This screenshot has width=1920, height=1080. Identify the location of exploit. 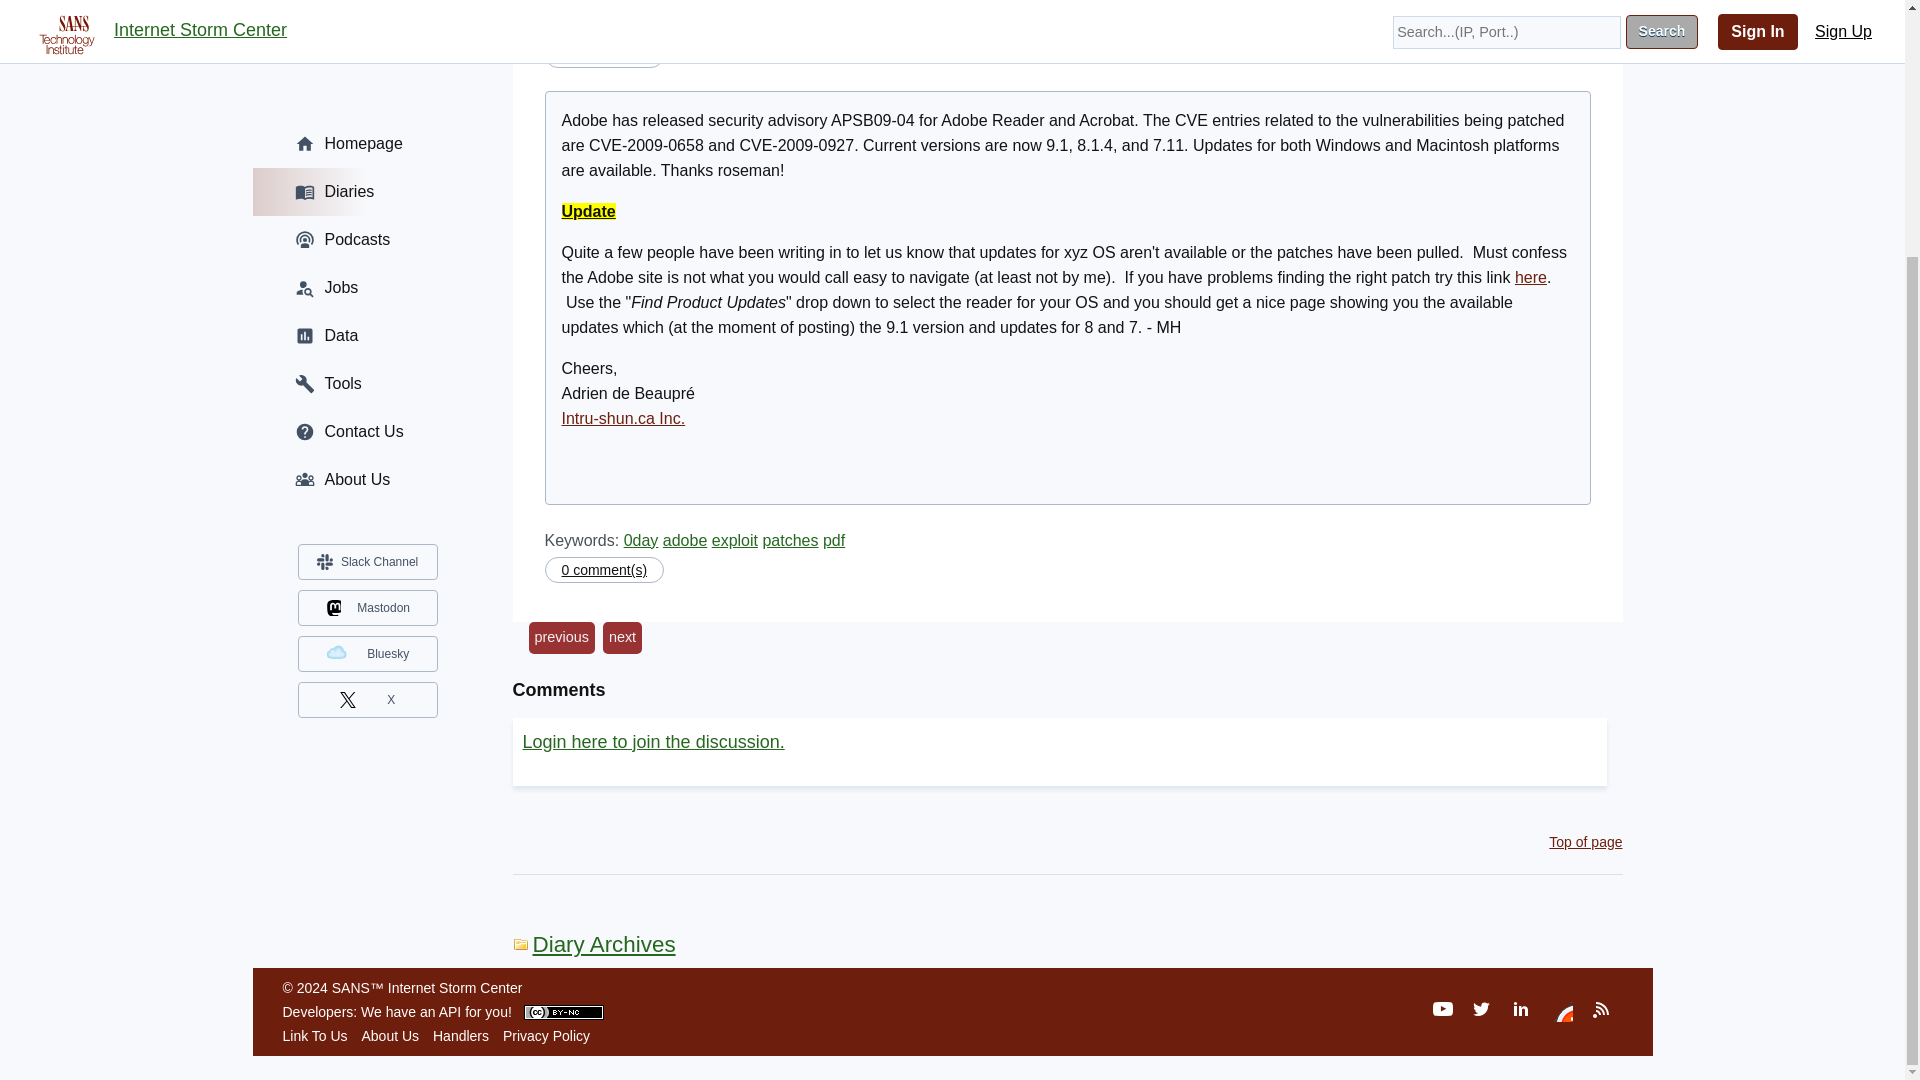
(735, 540).